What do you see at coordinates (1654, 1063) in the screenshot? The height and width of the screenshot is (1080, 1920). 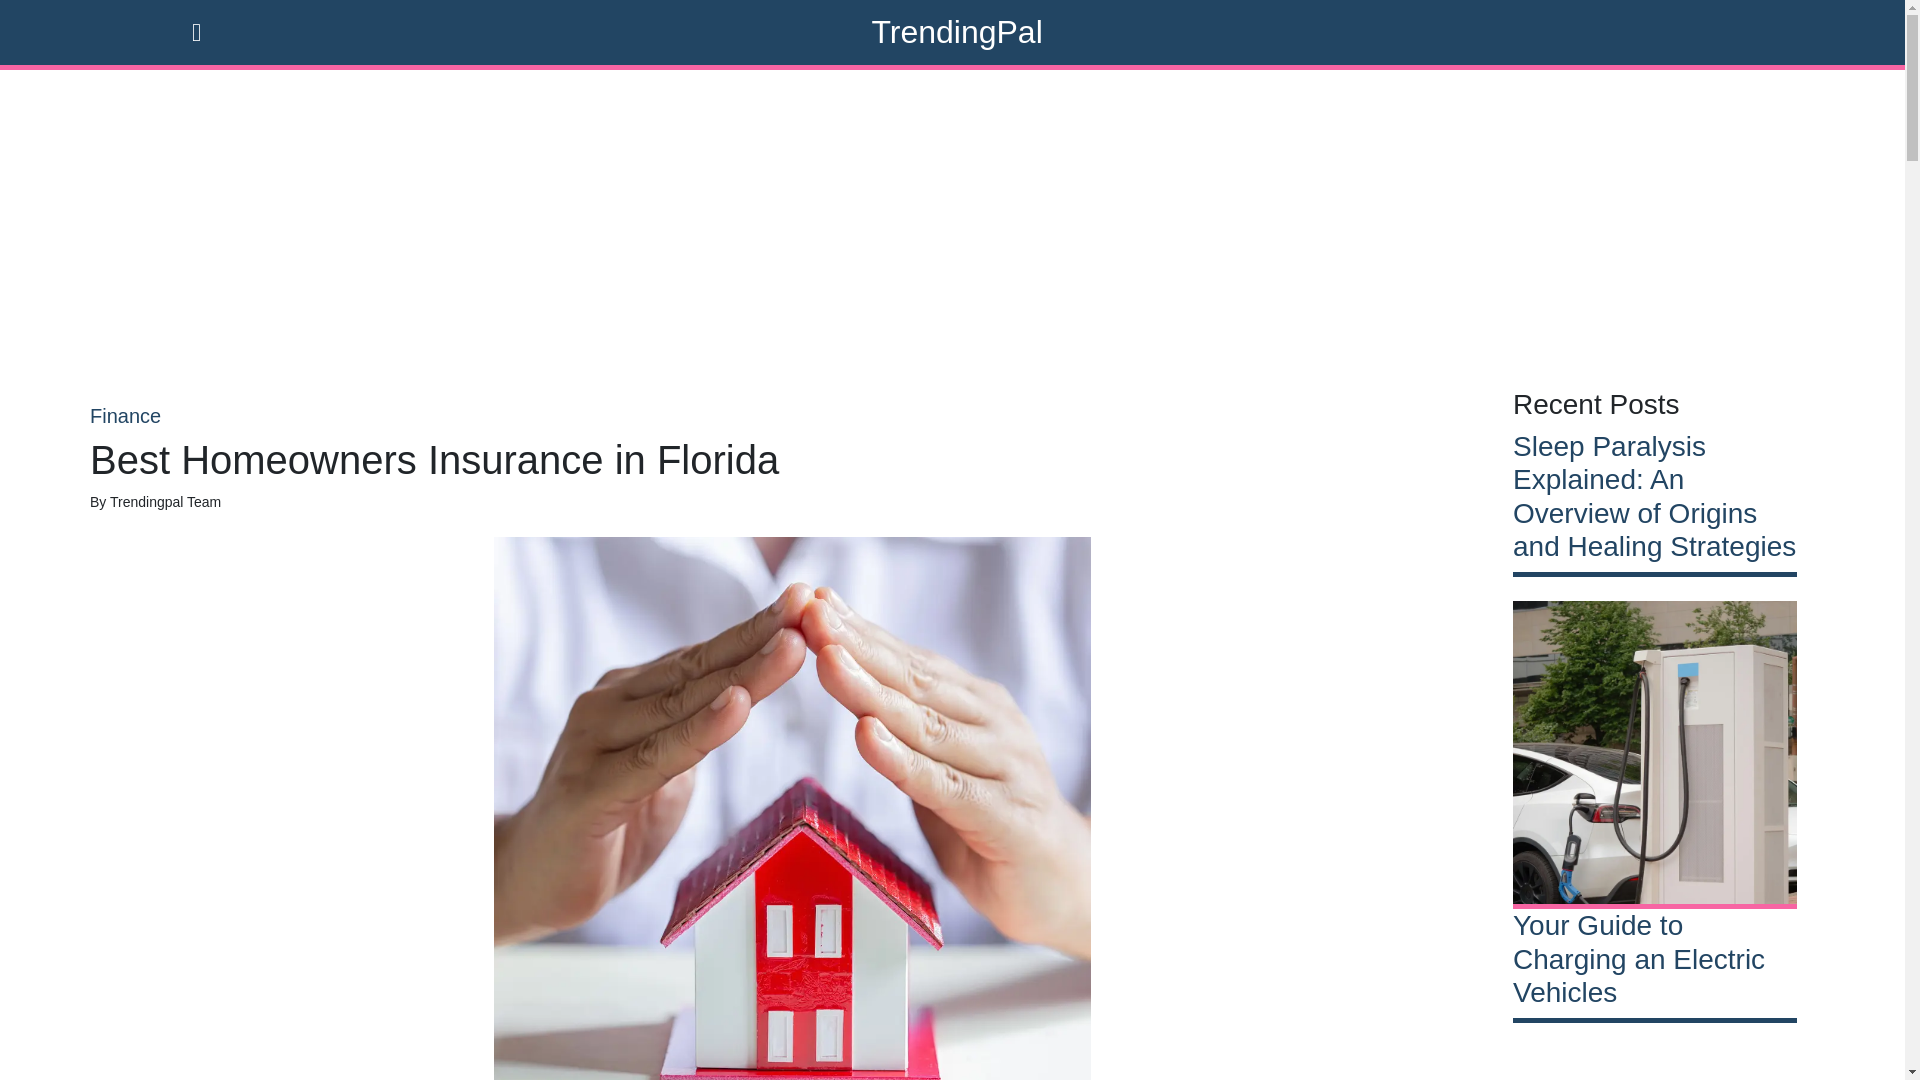 I see `Advertisement` at bounding box center [1654, 1063].